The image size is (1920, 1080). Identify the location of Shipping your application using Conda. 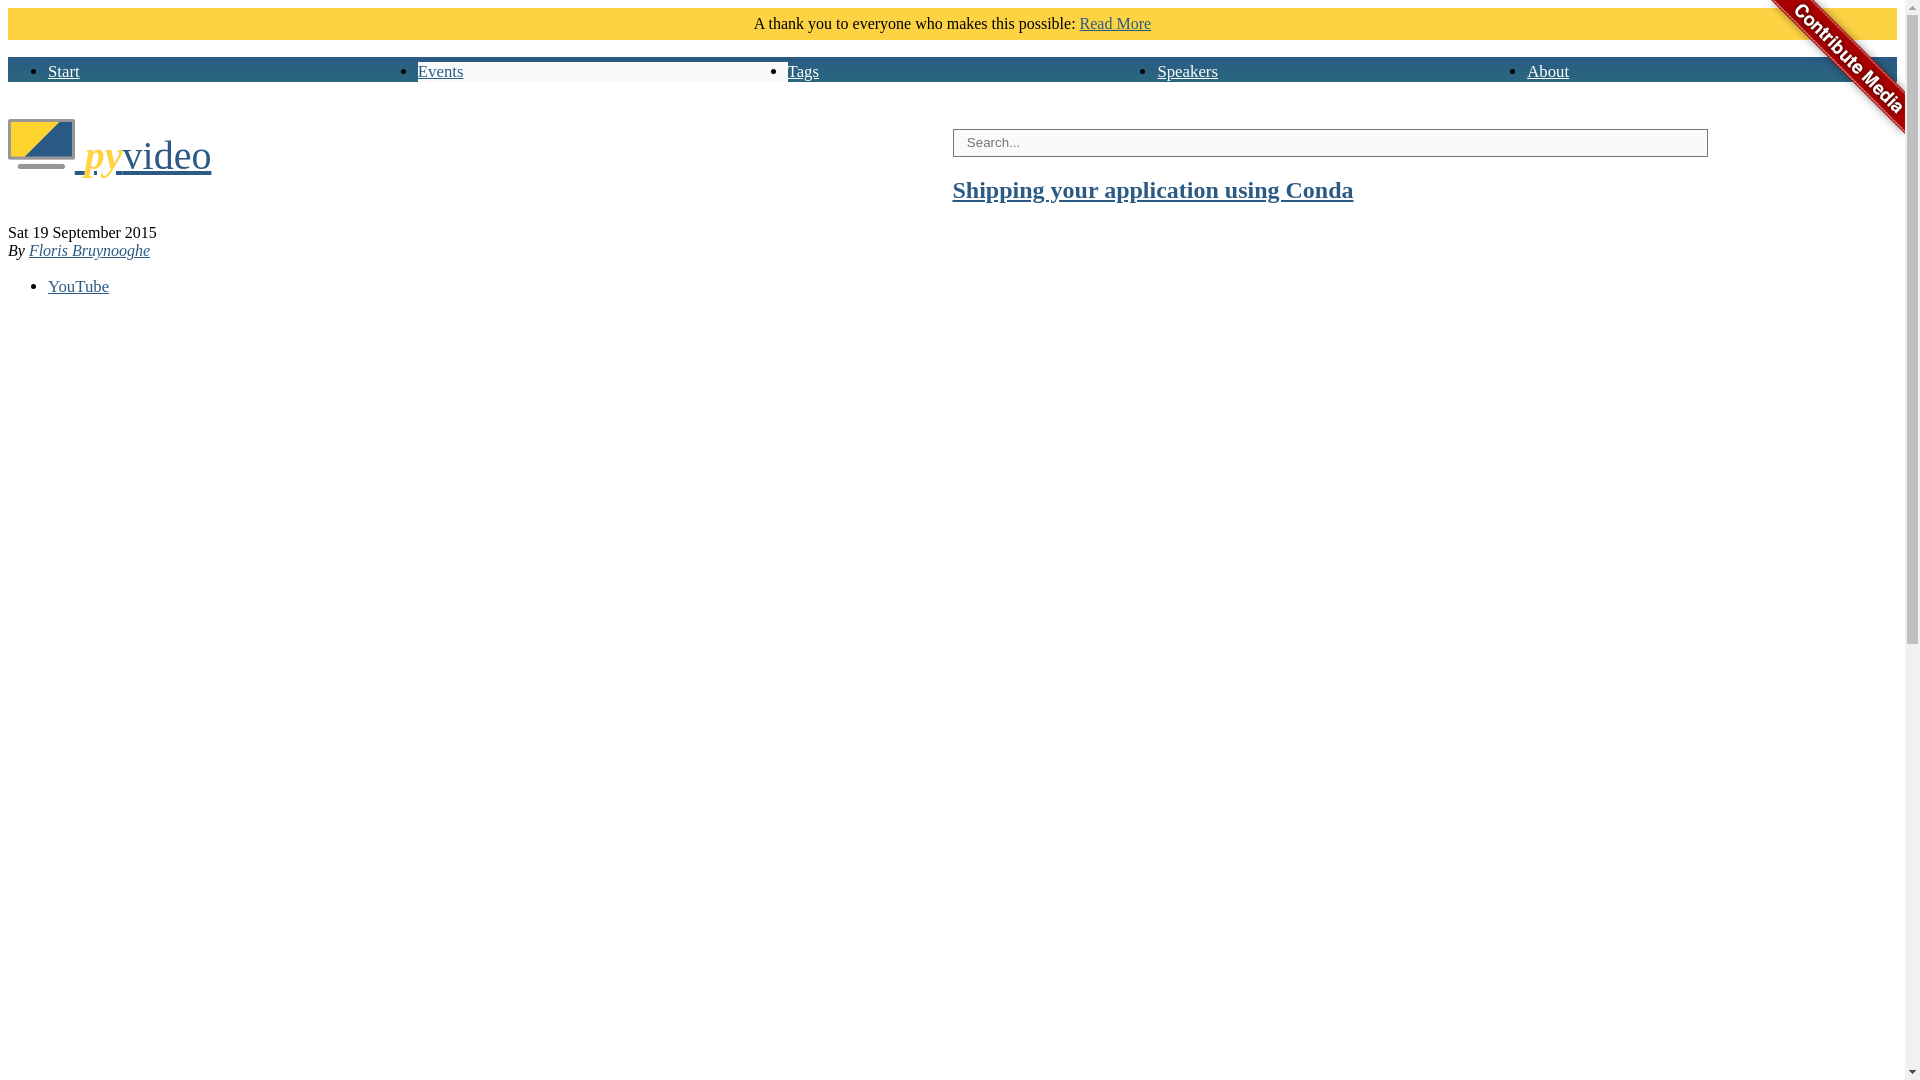
(1152, 190).